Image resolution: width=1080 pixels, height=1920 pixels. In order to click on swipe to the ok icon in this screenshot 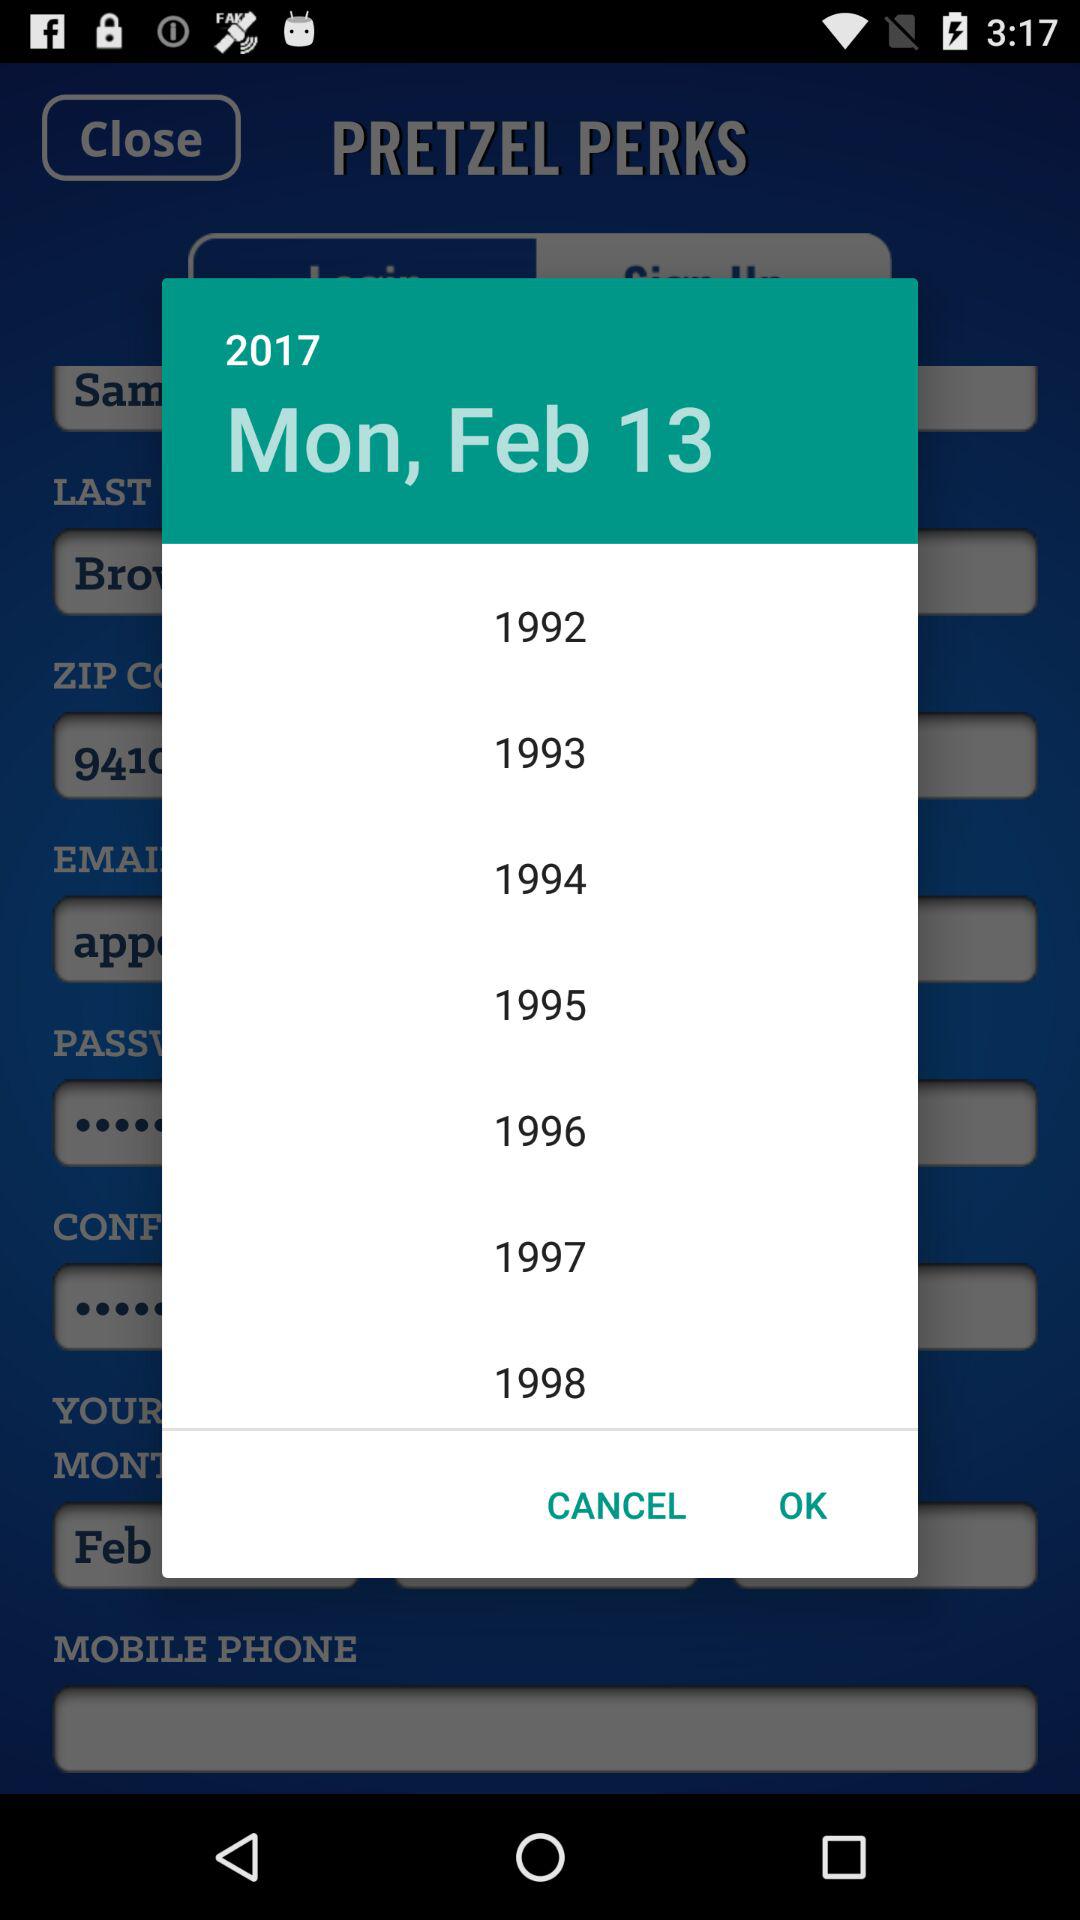, I will do `click(802, 1504)`.